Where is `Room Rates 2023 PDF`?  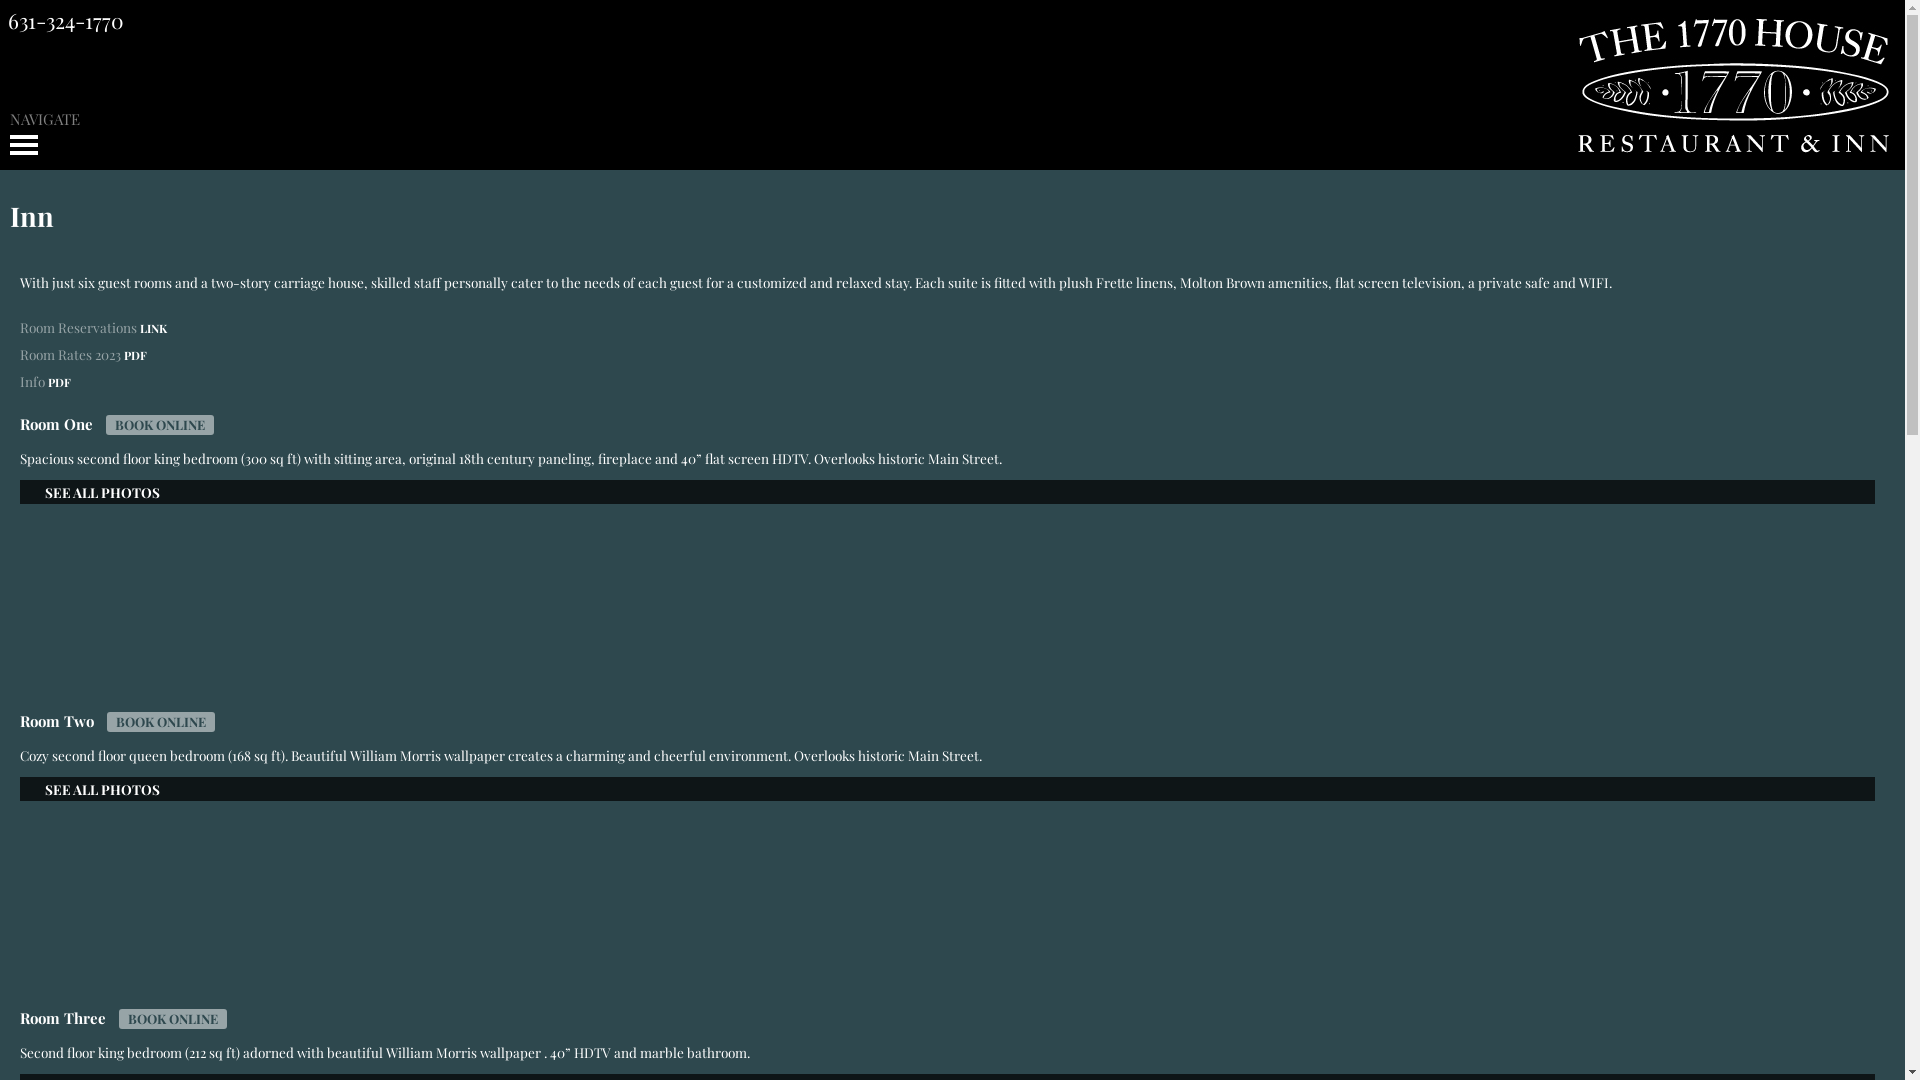
Room Rates 2023 PDF is located at coordinates (952, 355).